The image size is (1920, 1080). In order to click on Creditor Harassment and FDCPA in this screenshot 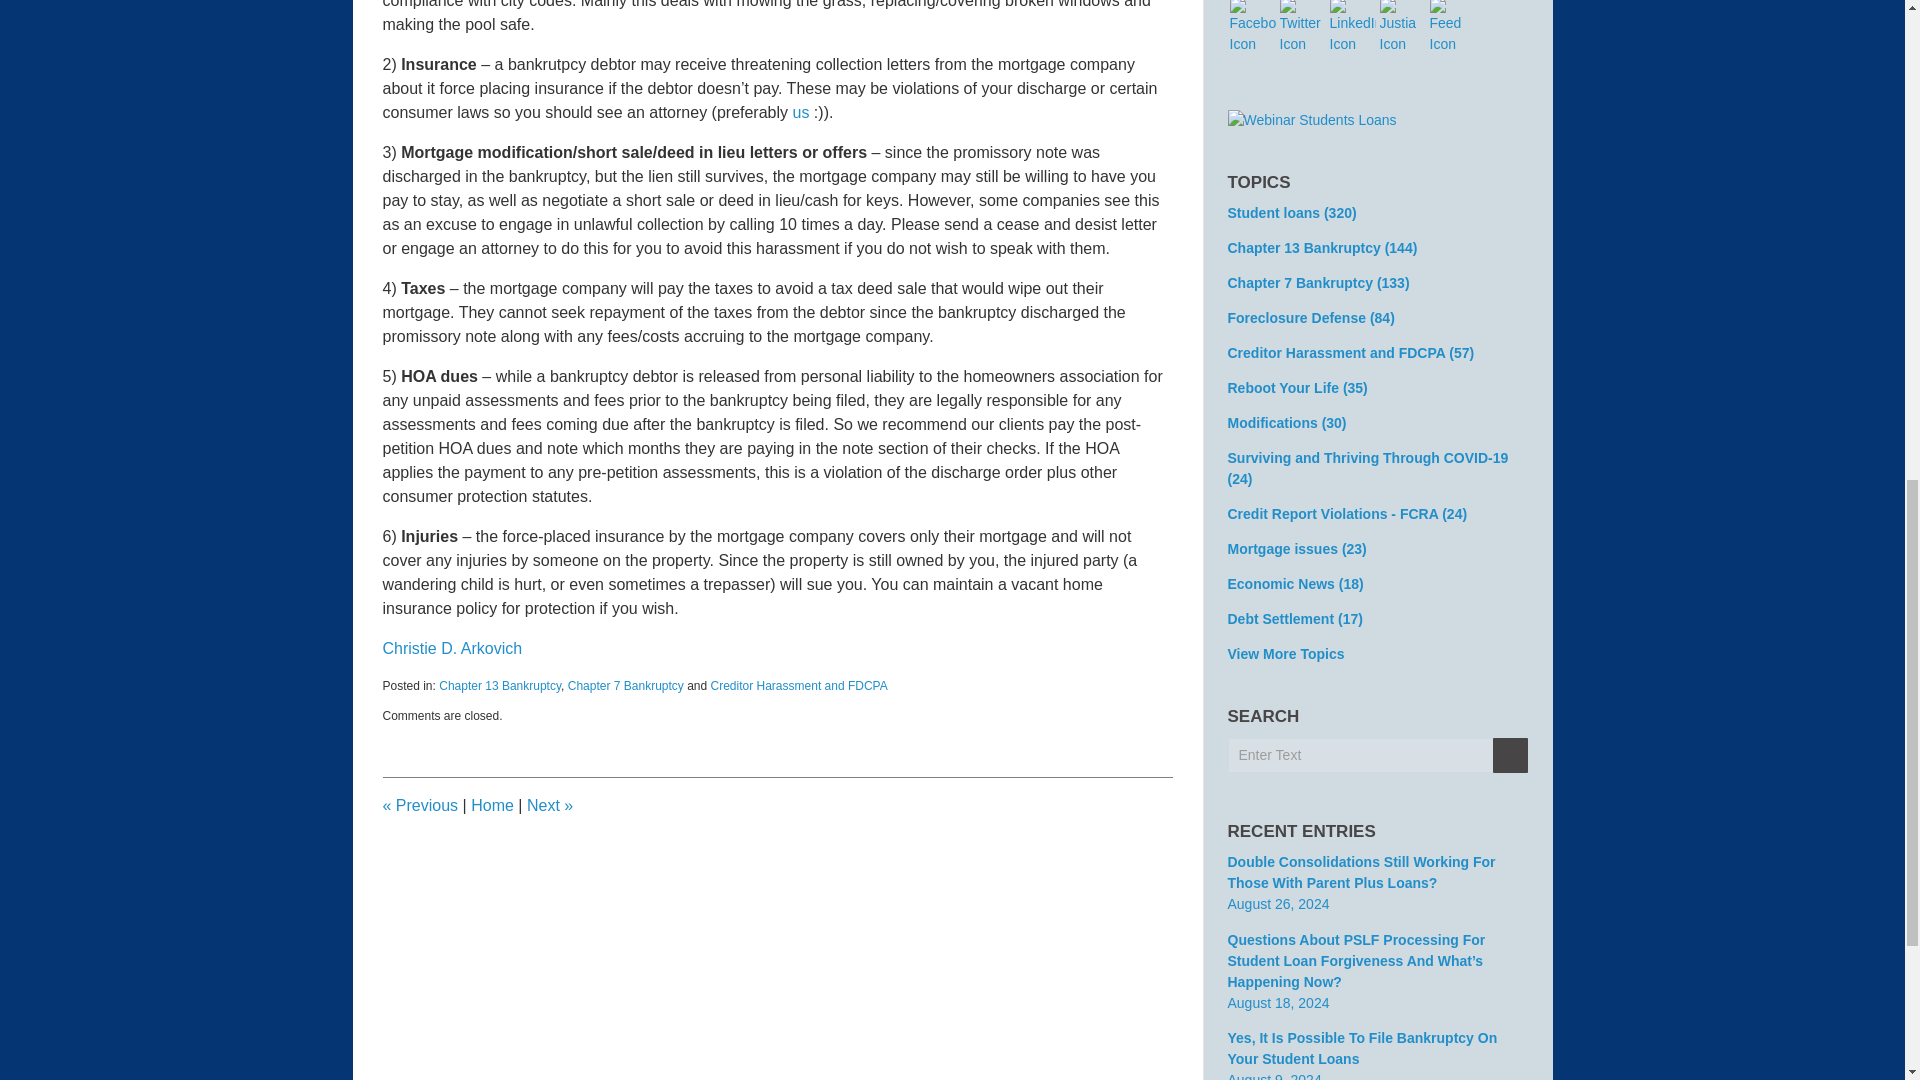, I will do `click(798, 686)`.